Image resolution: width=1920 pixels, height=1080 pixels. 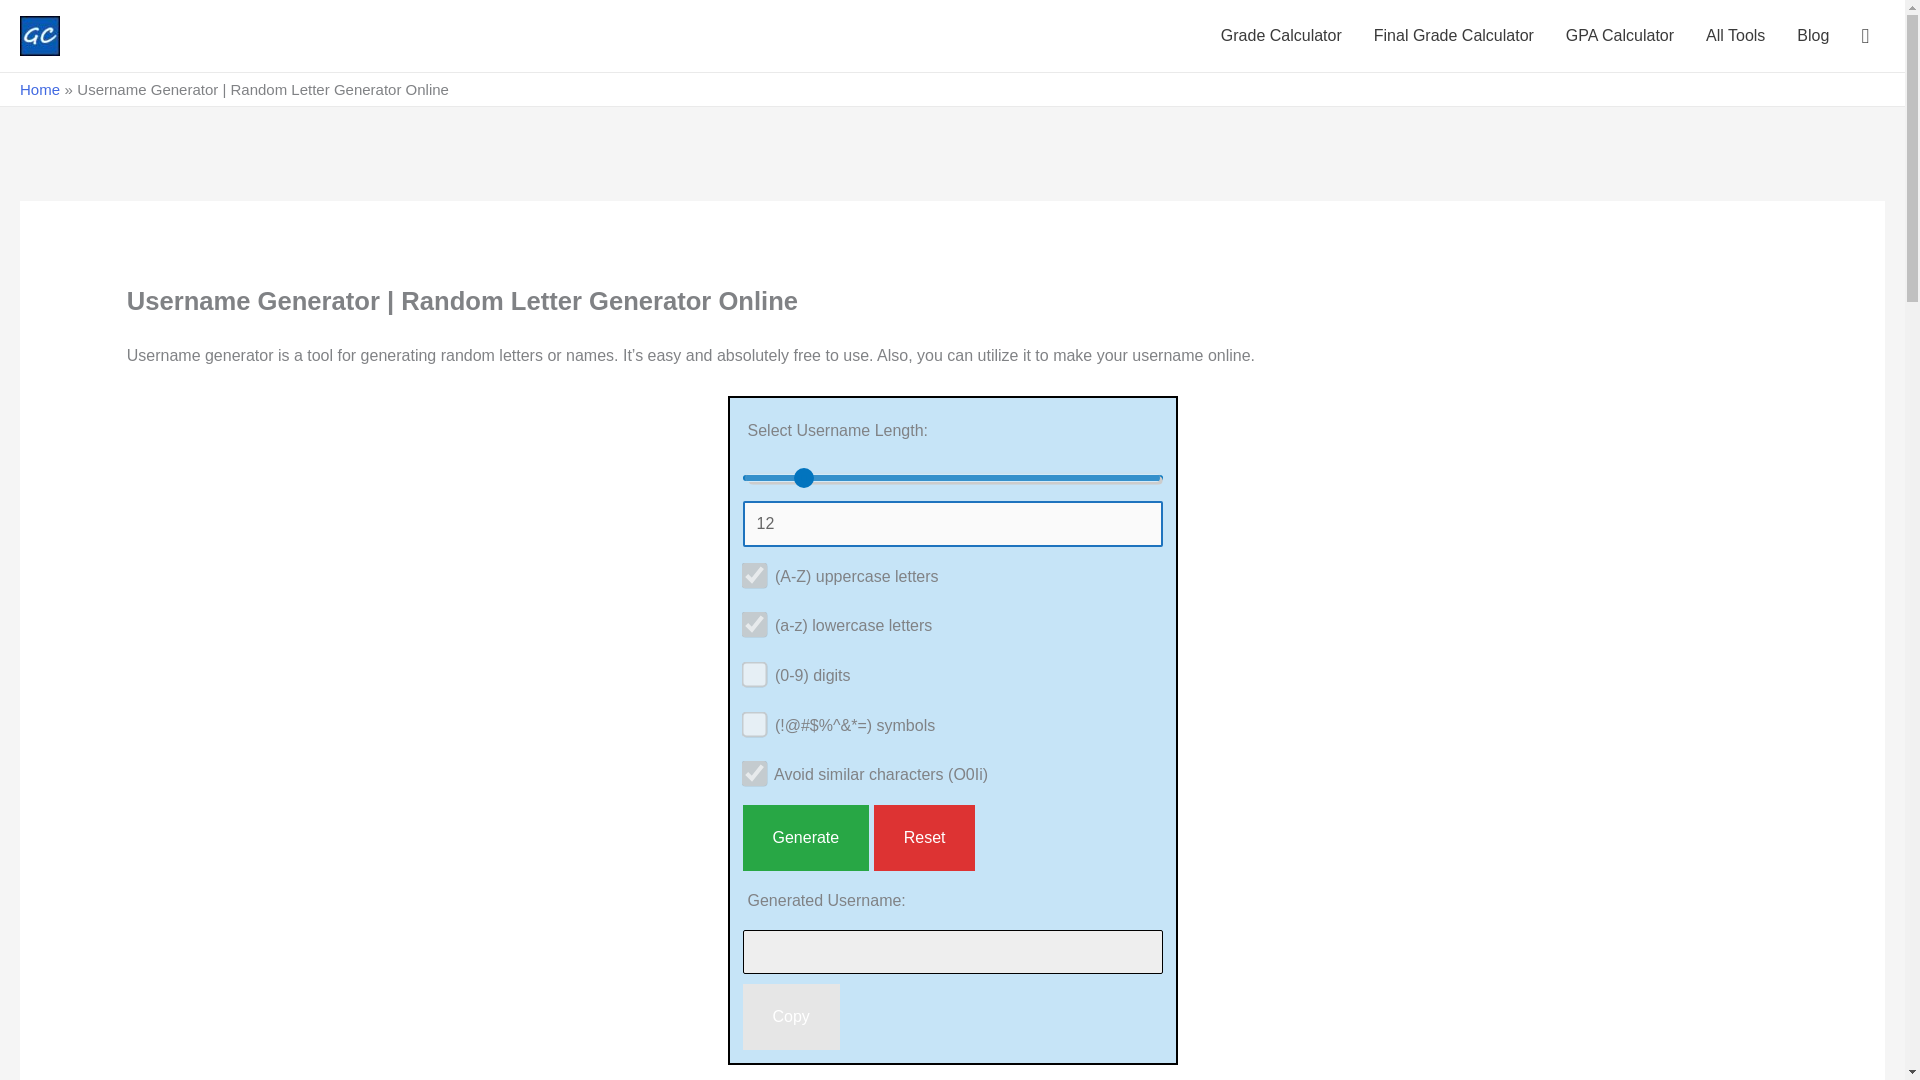 I want to click on on, so click(x=748, y=618).